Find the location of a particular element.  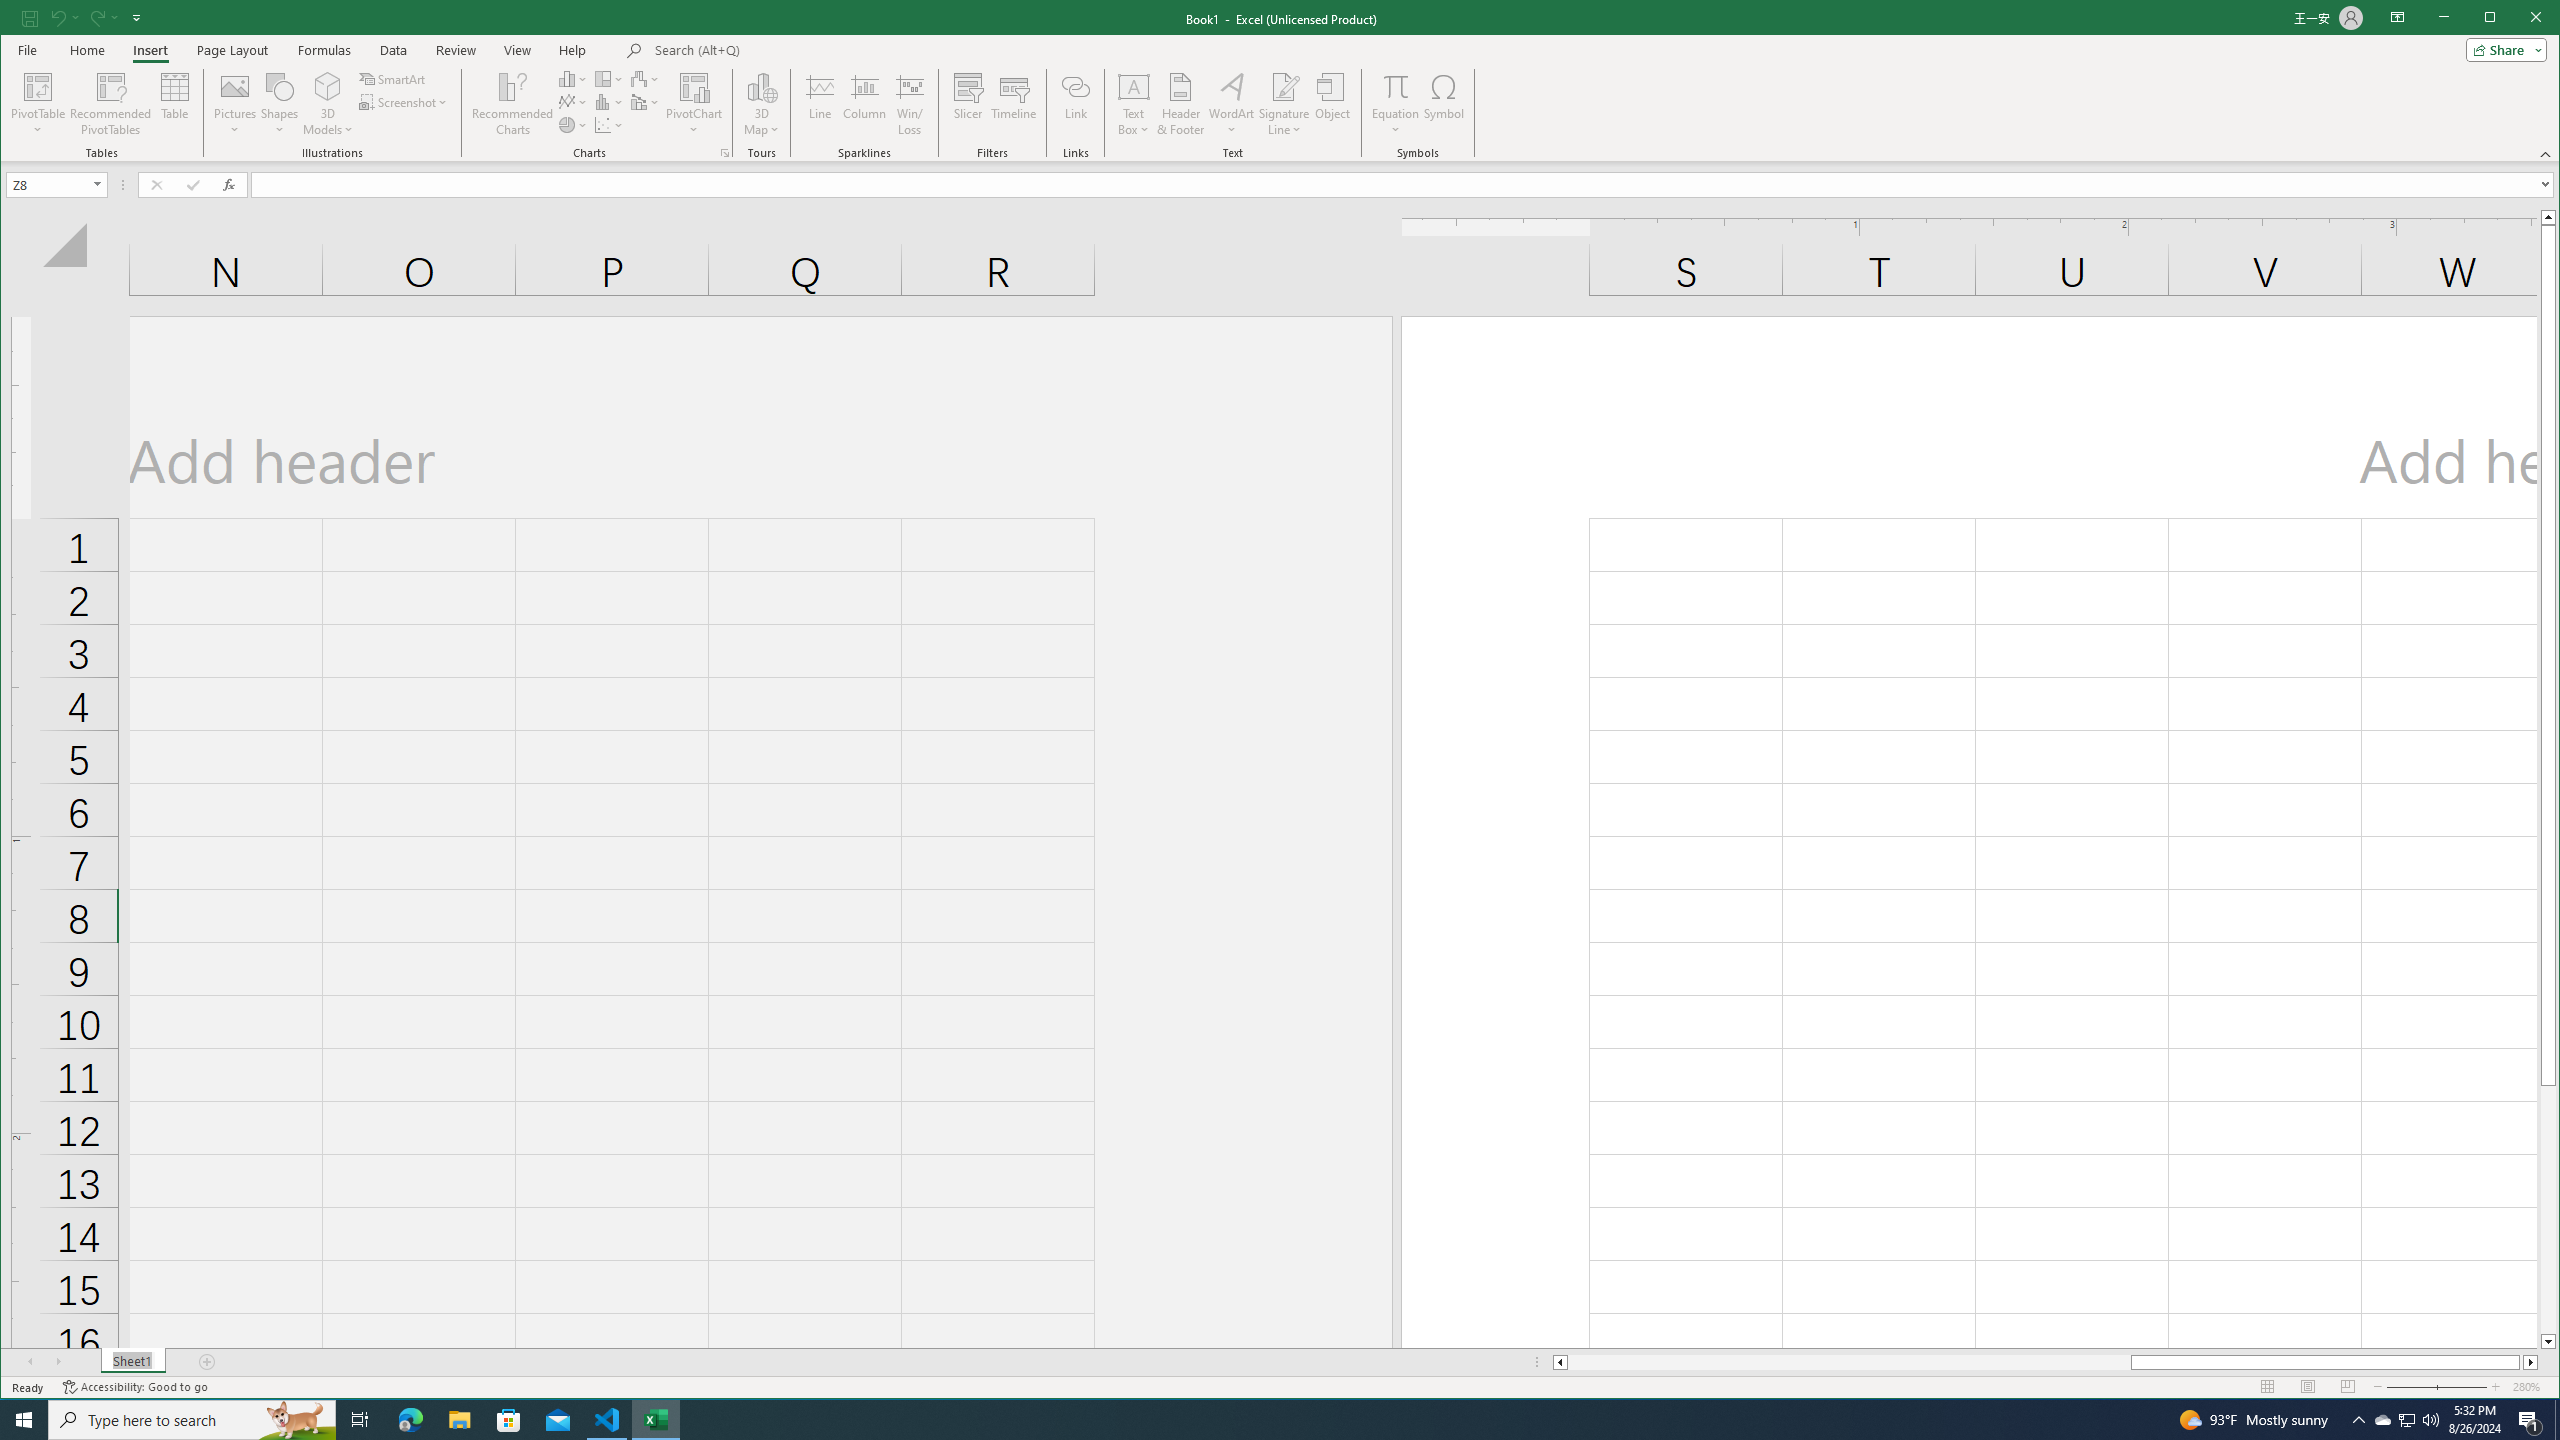

Insert Hierarchy Chart is located at coordinates (609, 78).